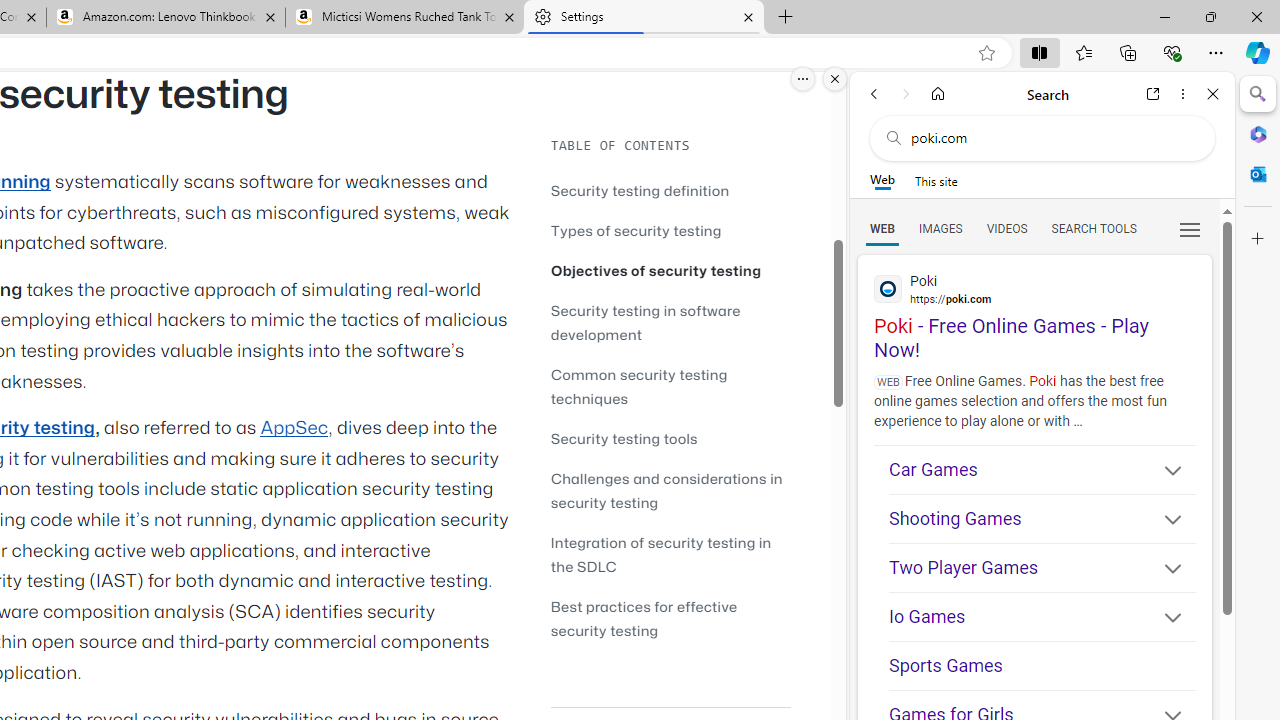  What do you see at coordinates (1042, 520) in the screenshot?
I see `Shooting Games` at bounding box center [1042, 520].